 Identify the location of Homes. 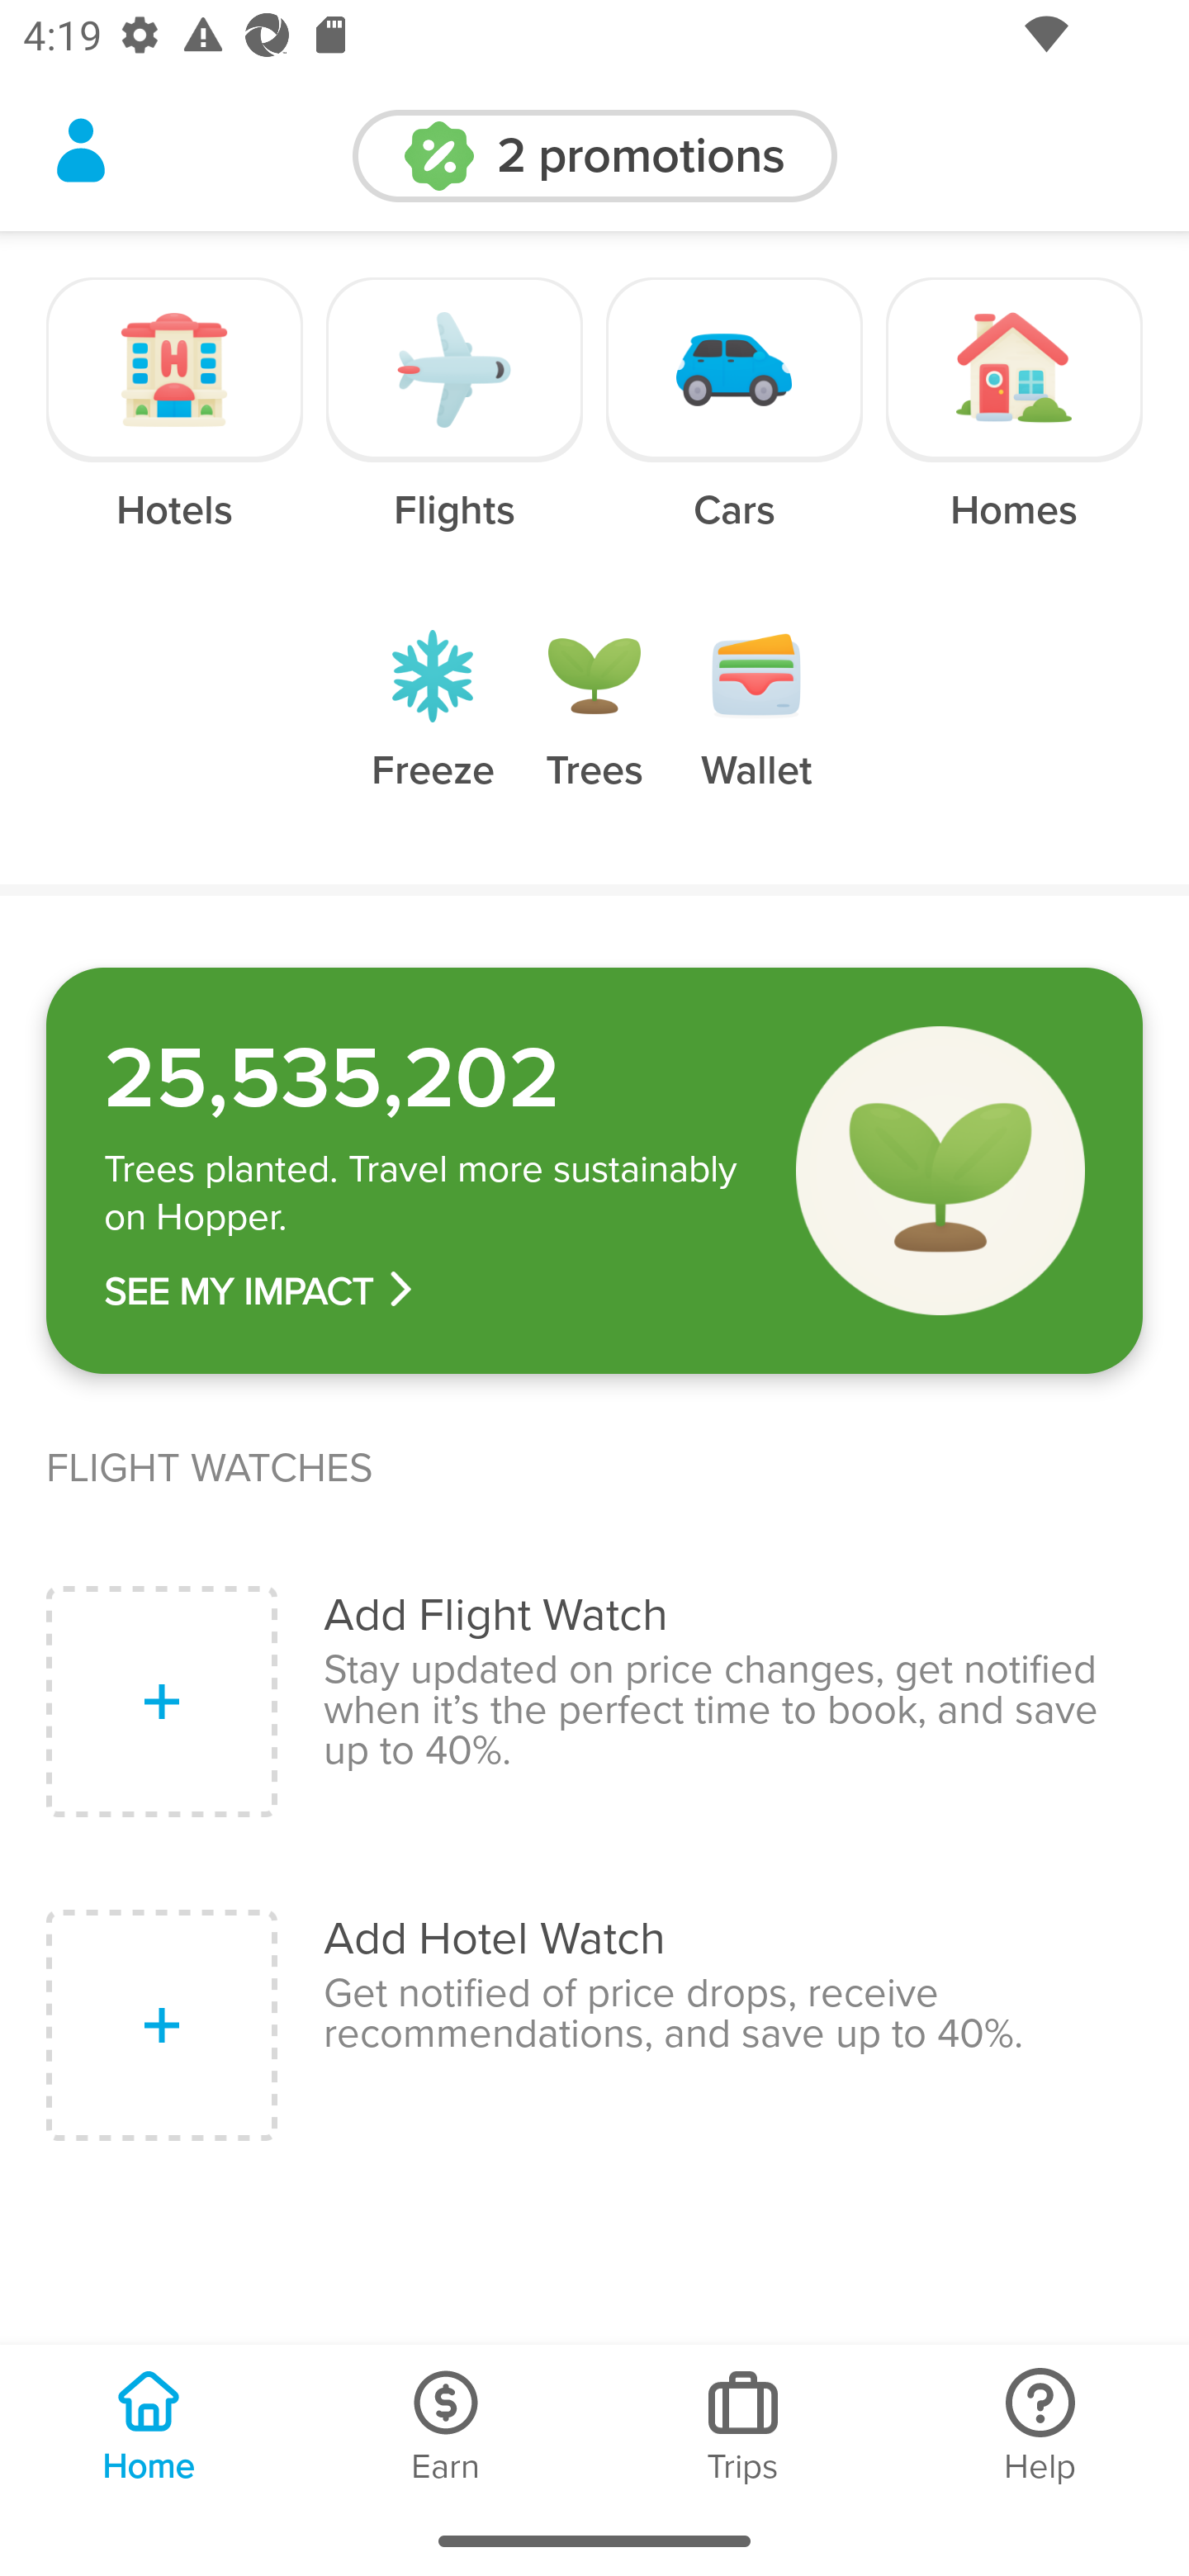
(1014, 427).